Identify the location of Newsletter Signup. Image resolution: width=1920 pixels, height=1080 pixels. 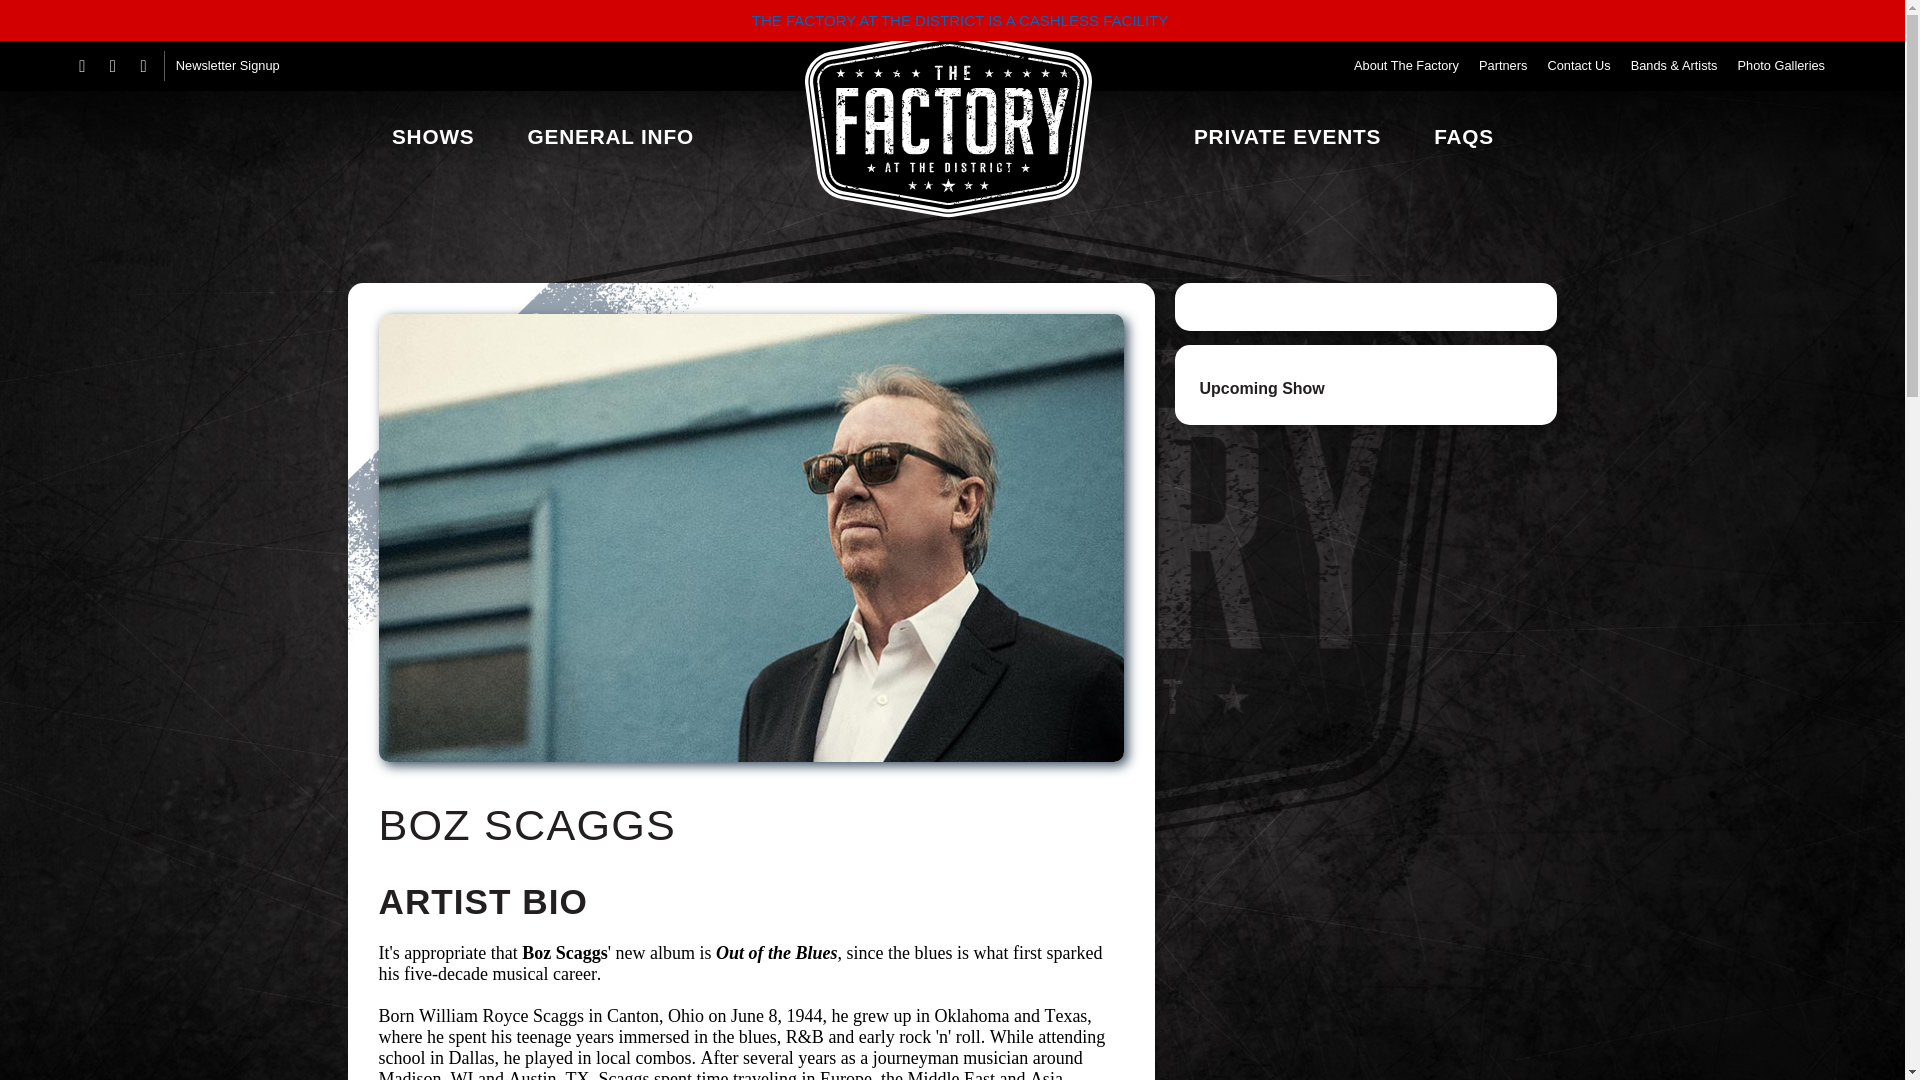
(228, 66).